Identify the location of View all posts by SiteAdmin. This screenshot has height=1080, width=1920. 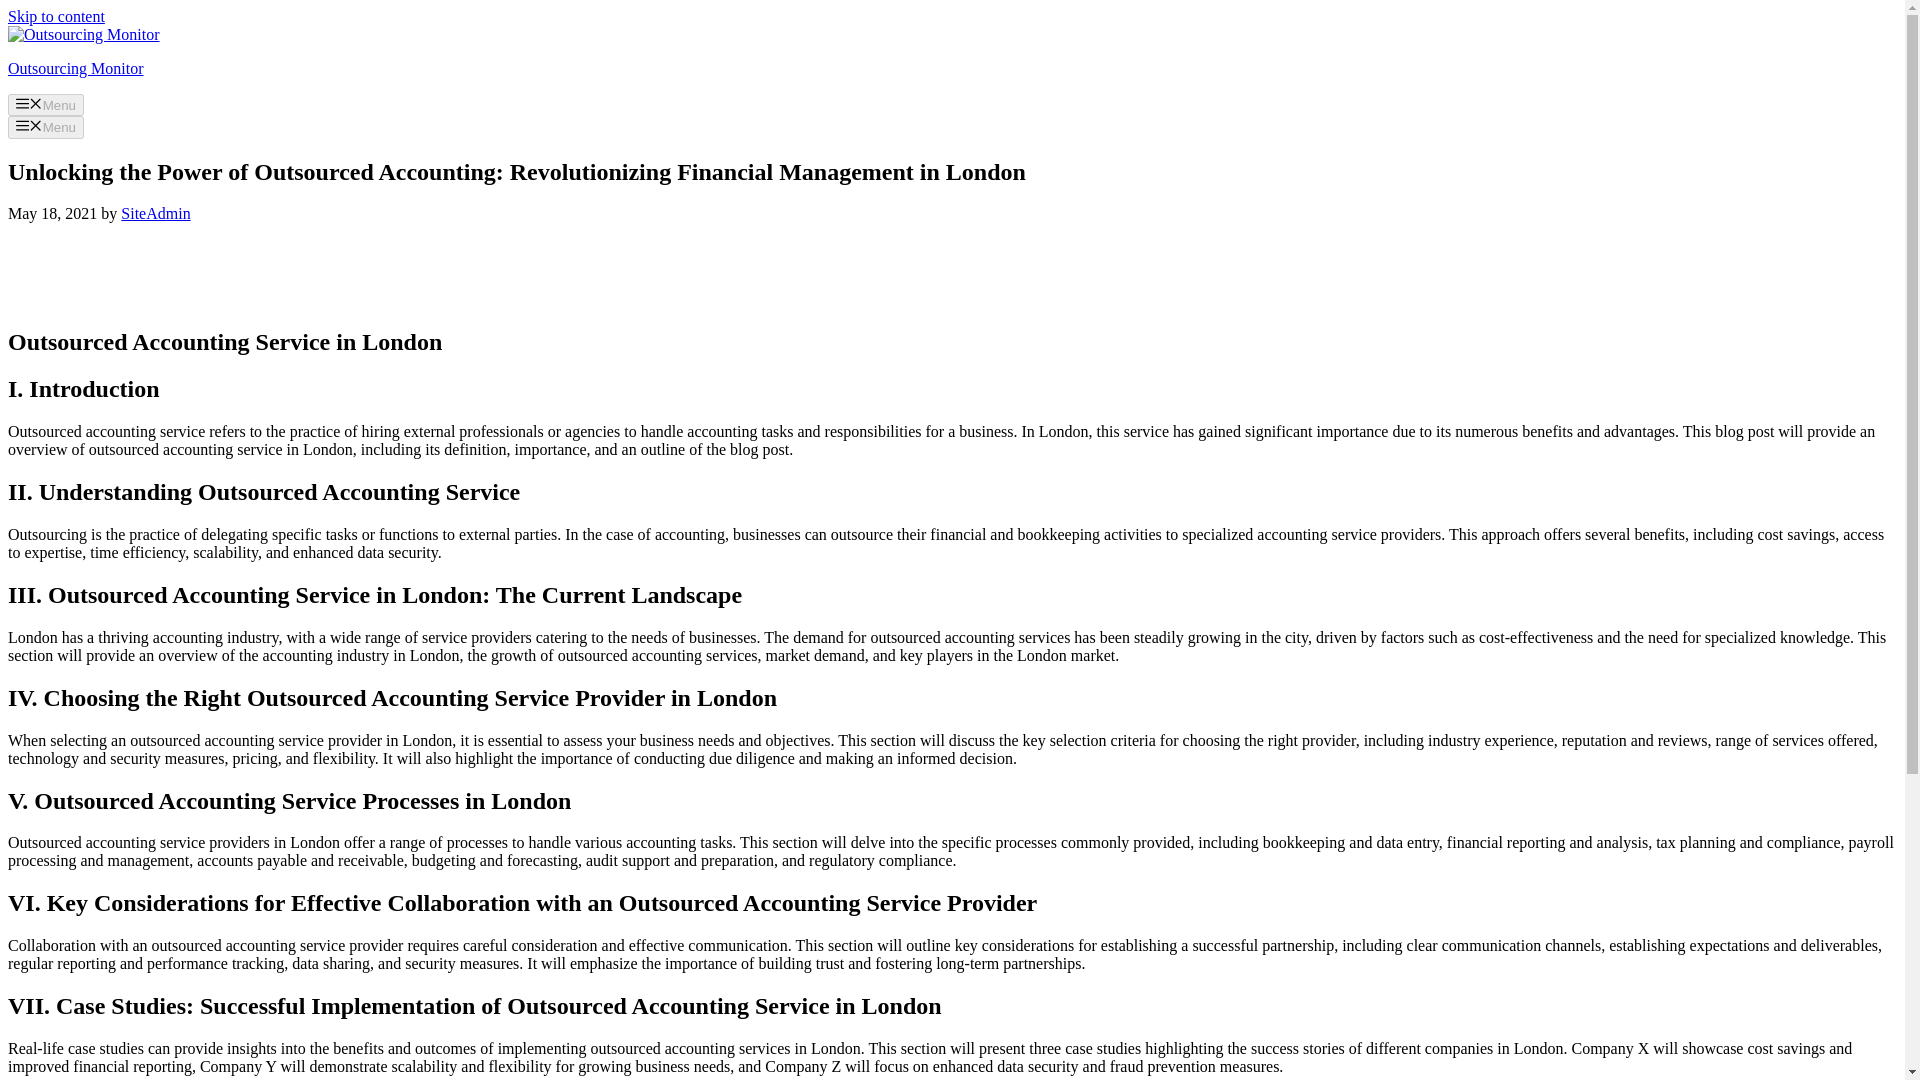
(155, 214).